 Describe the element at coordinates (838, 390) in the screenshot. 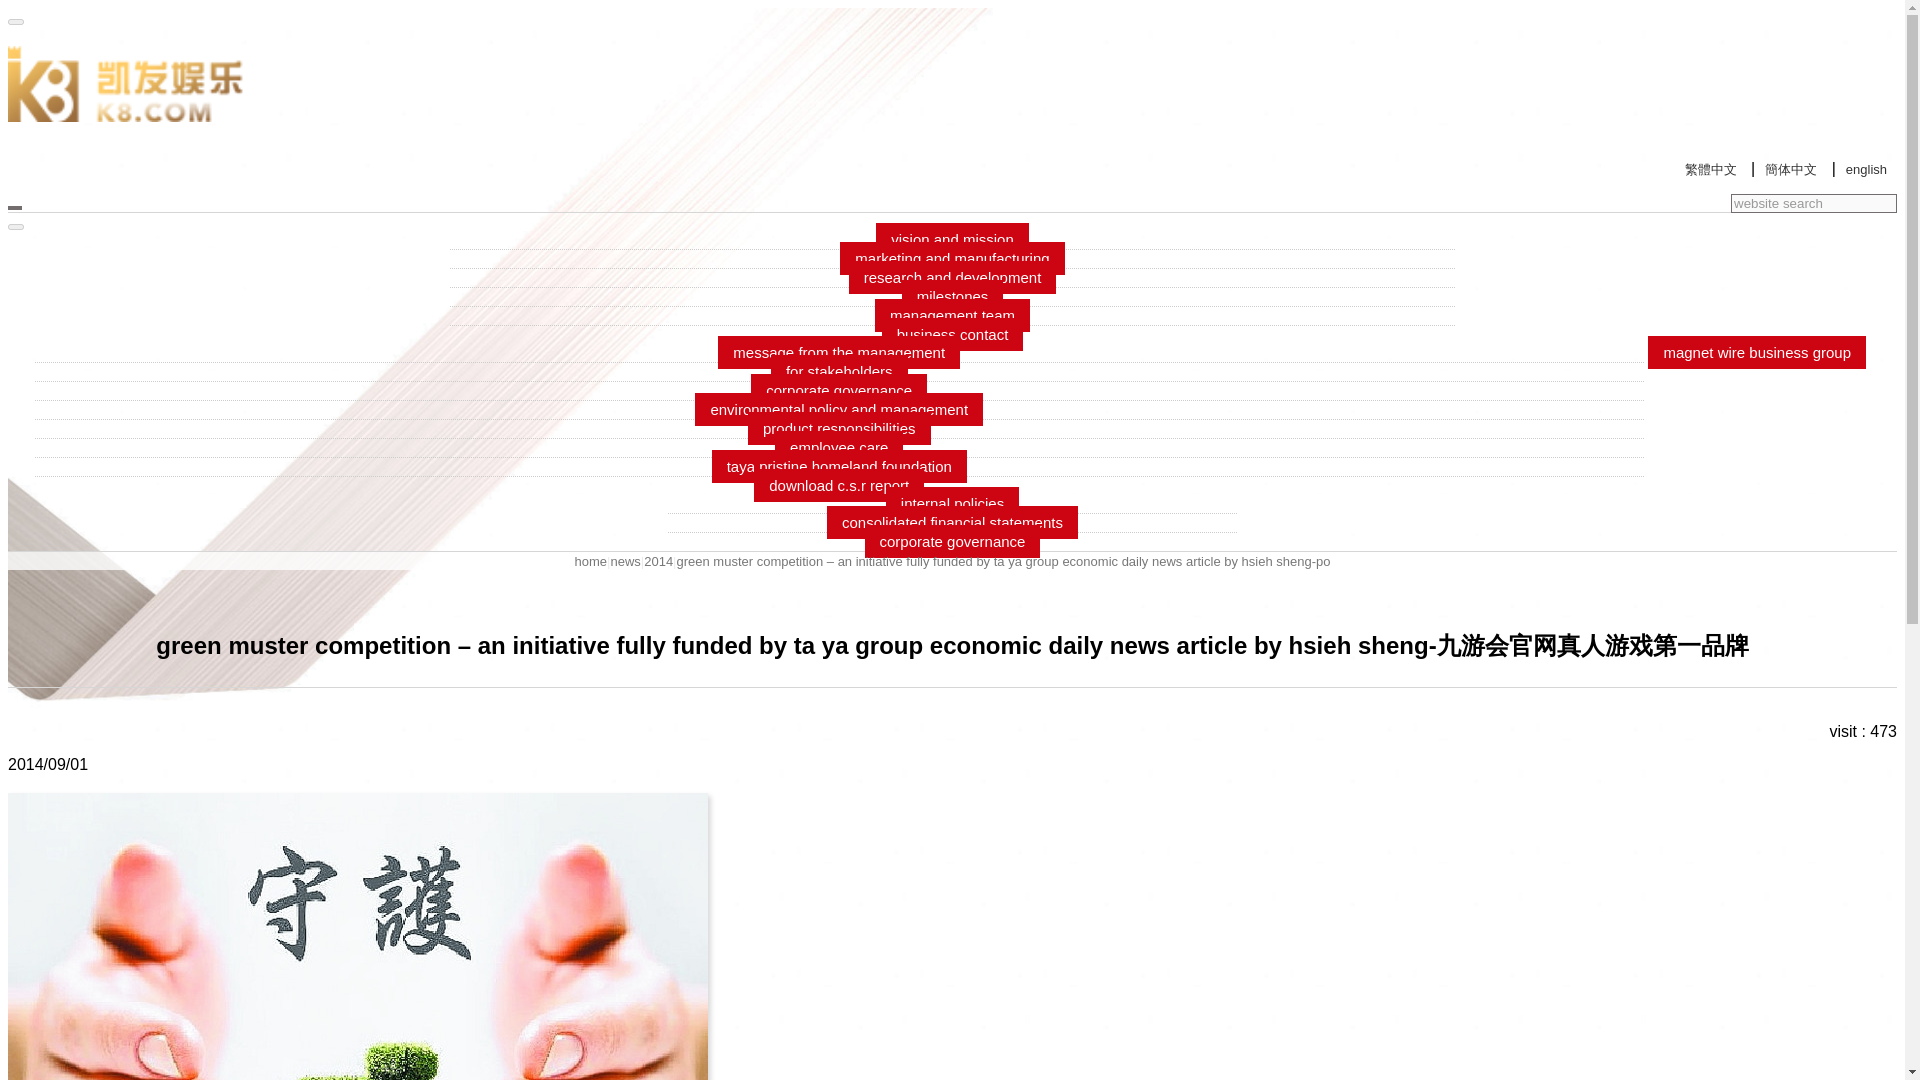

I see `corporate governance` at that location.